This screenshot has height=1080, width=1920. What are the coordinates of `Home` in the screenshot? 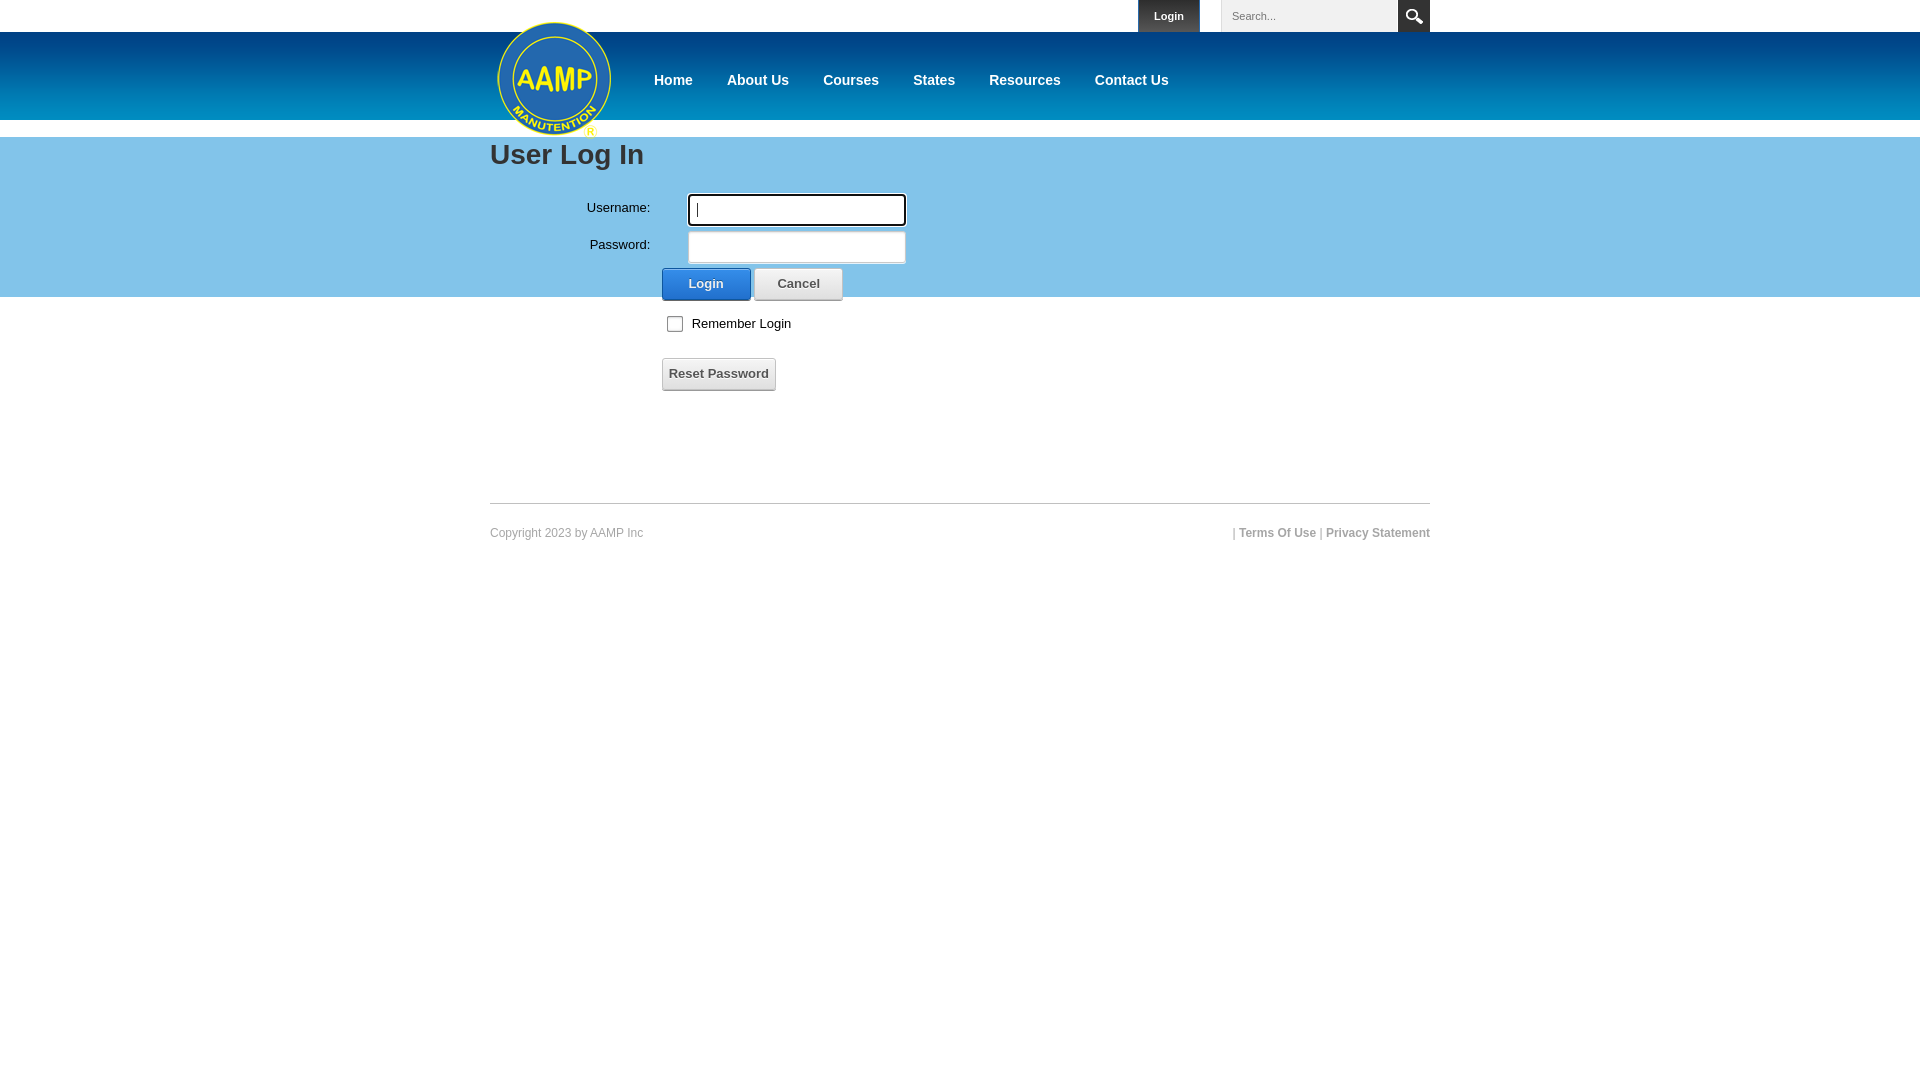 It's located at (674, 80).